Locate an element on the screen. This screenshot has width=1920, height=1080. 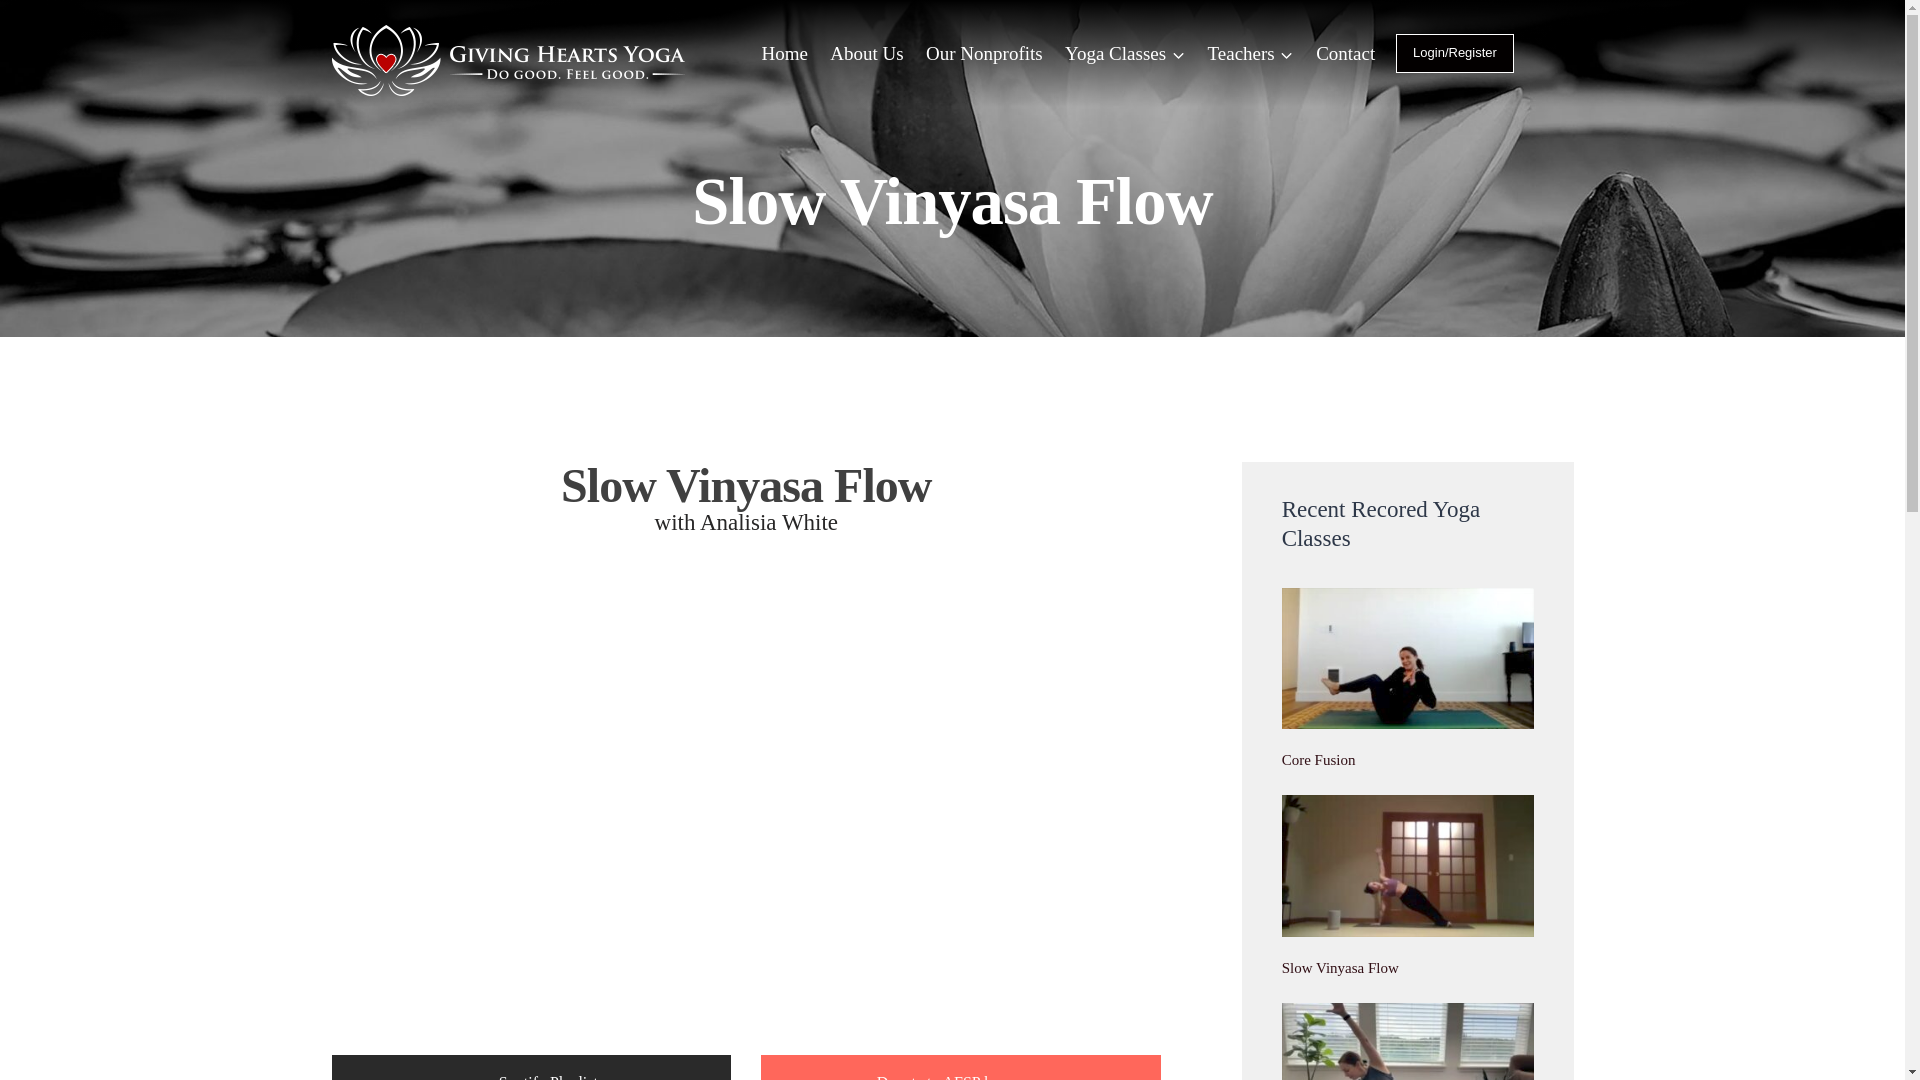
Teachers is located at coordinates (1250, 53).